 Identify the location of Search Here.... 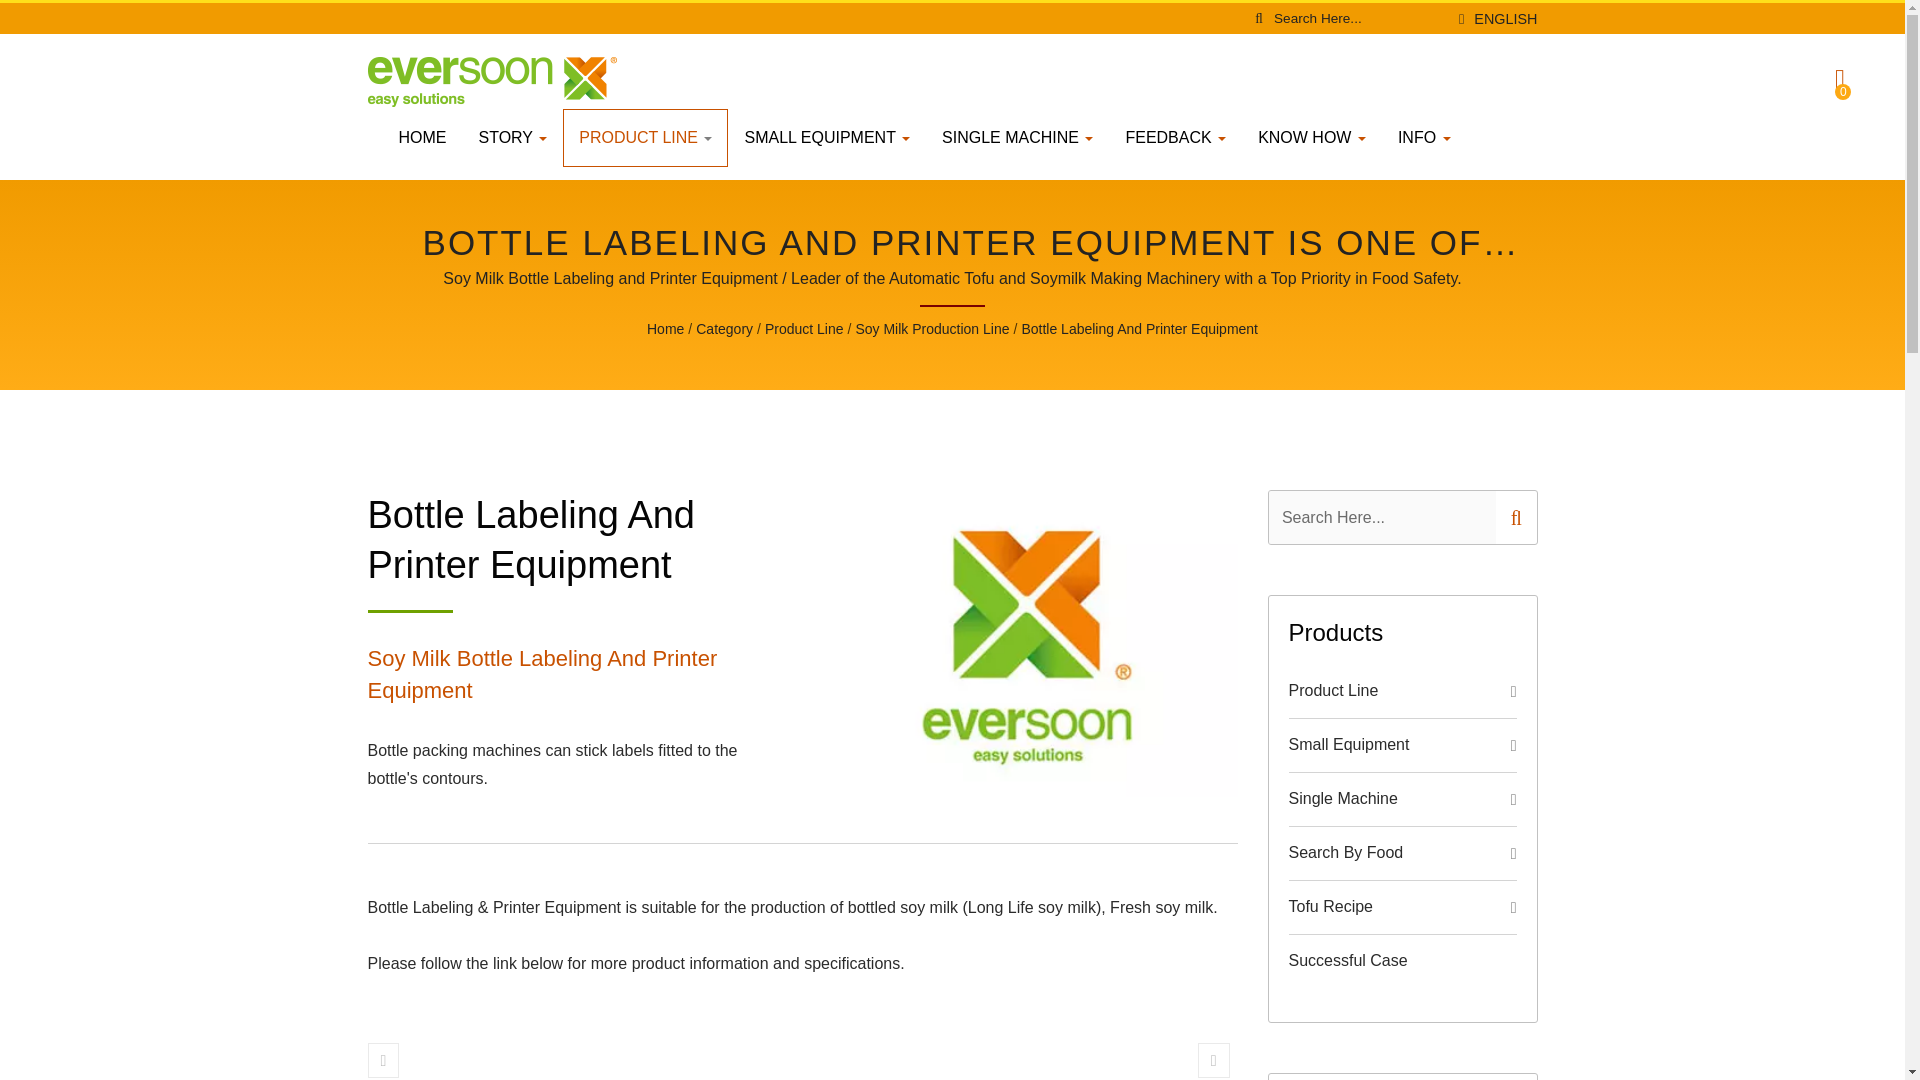
(1358, 18).